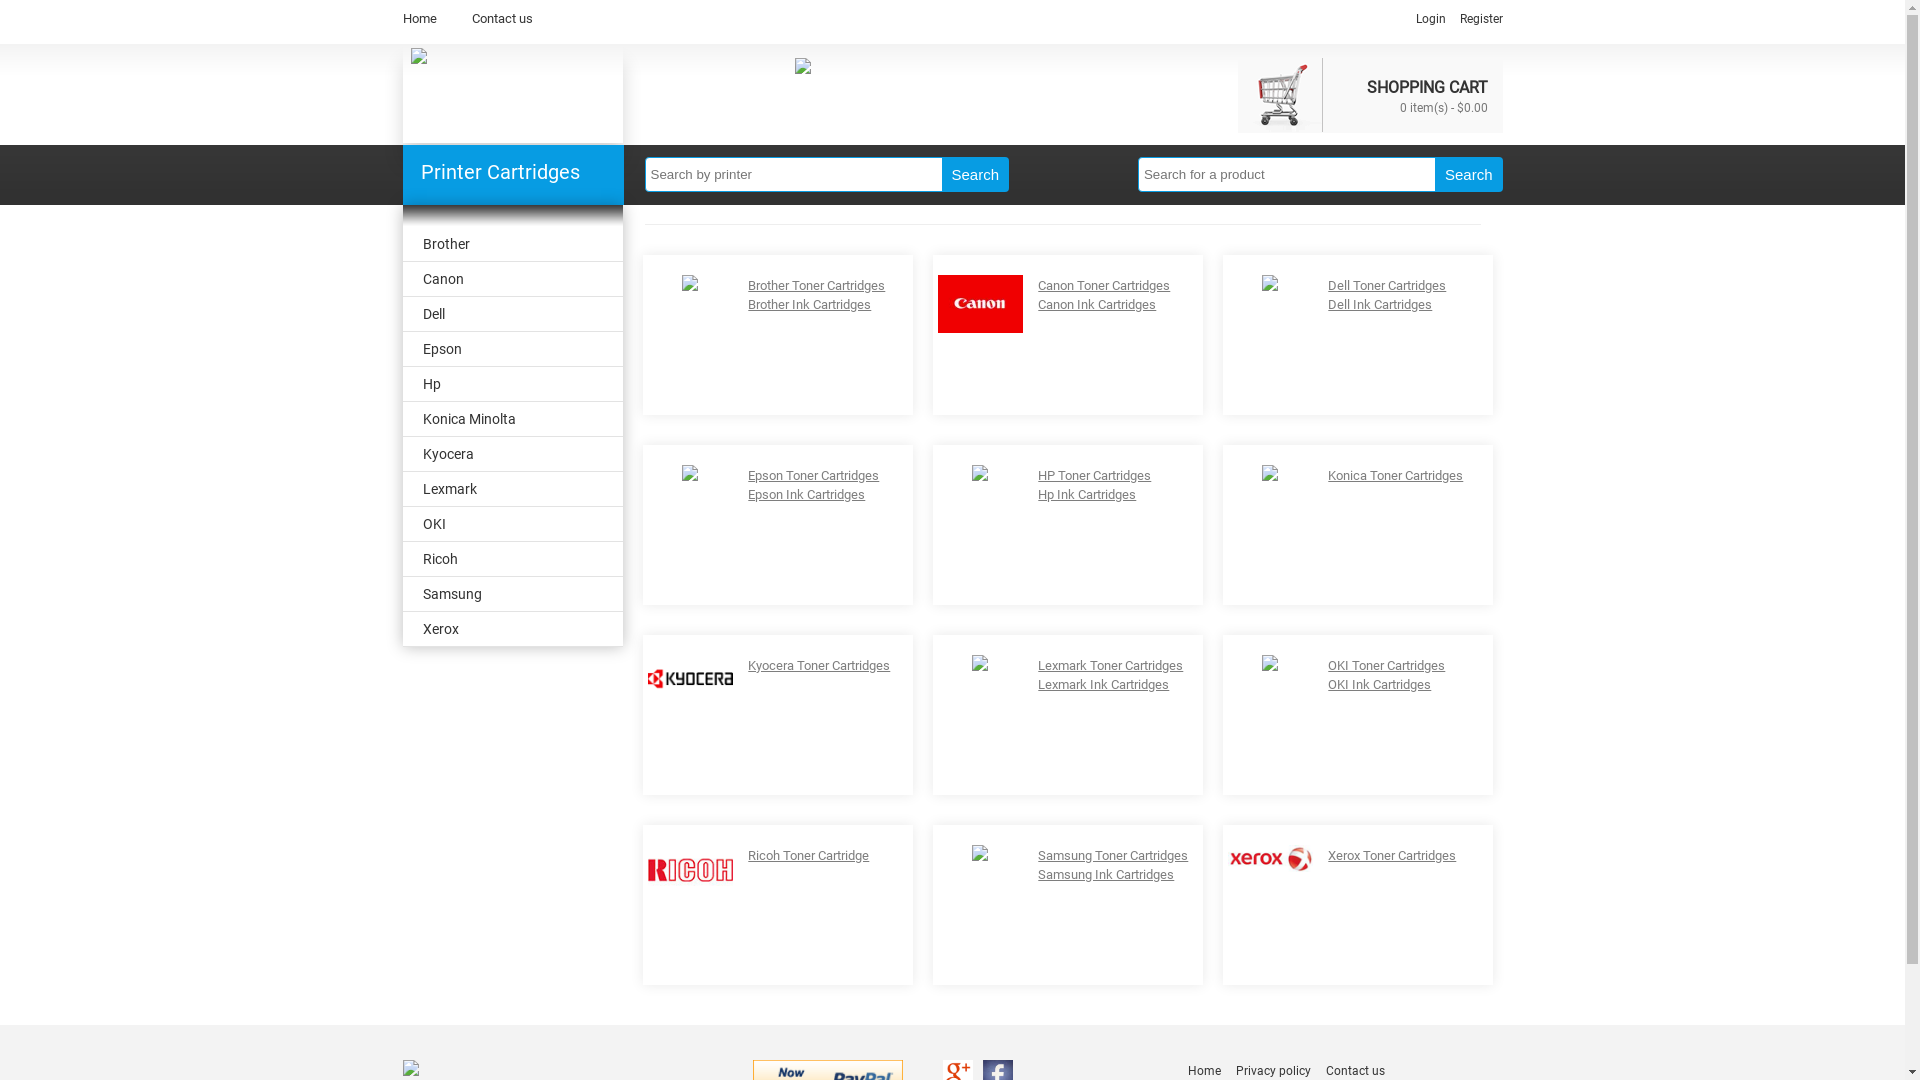 The width and height of the screenshot is (1920, 1080). Describe the element at coordinates (810, 304) in the screenshot. I see `Brother Ink Cartridges` at that location.